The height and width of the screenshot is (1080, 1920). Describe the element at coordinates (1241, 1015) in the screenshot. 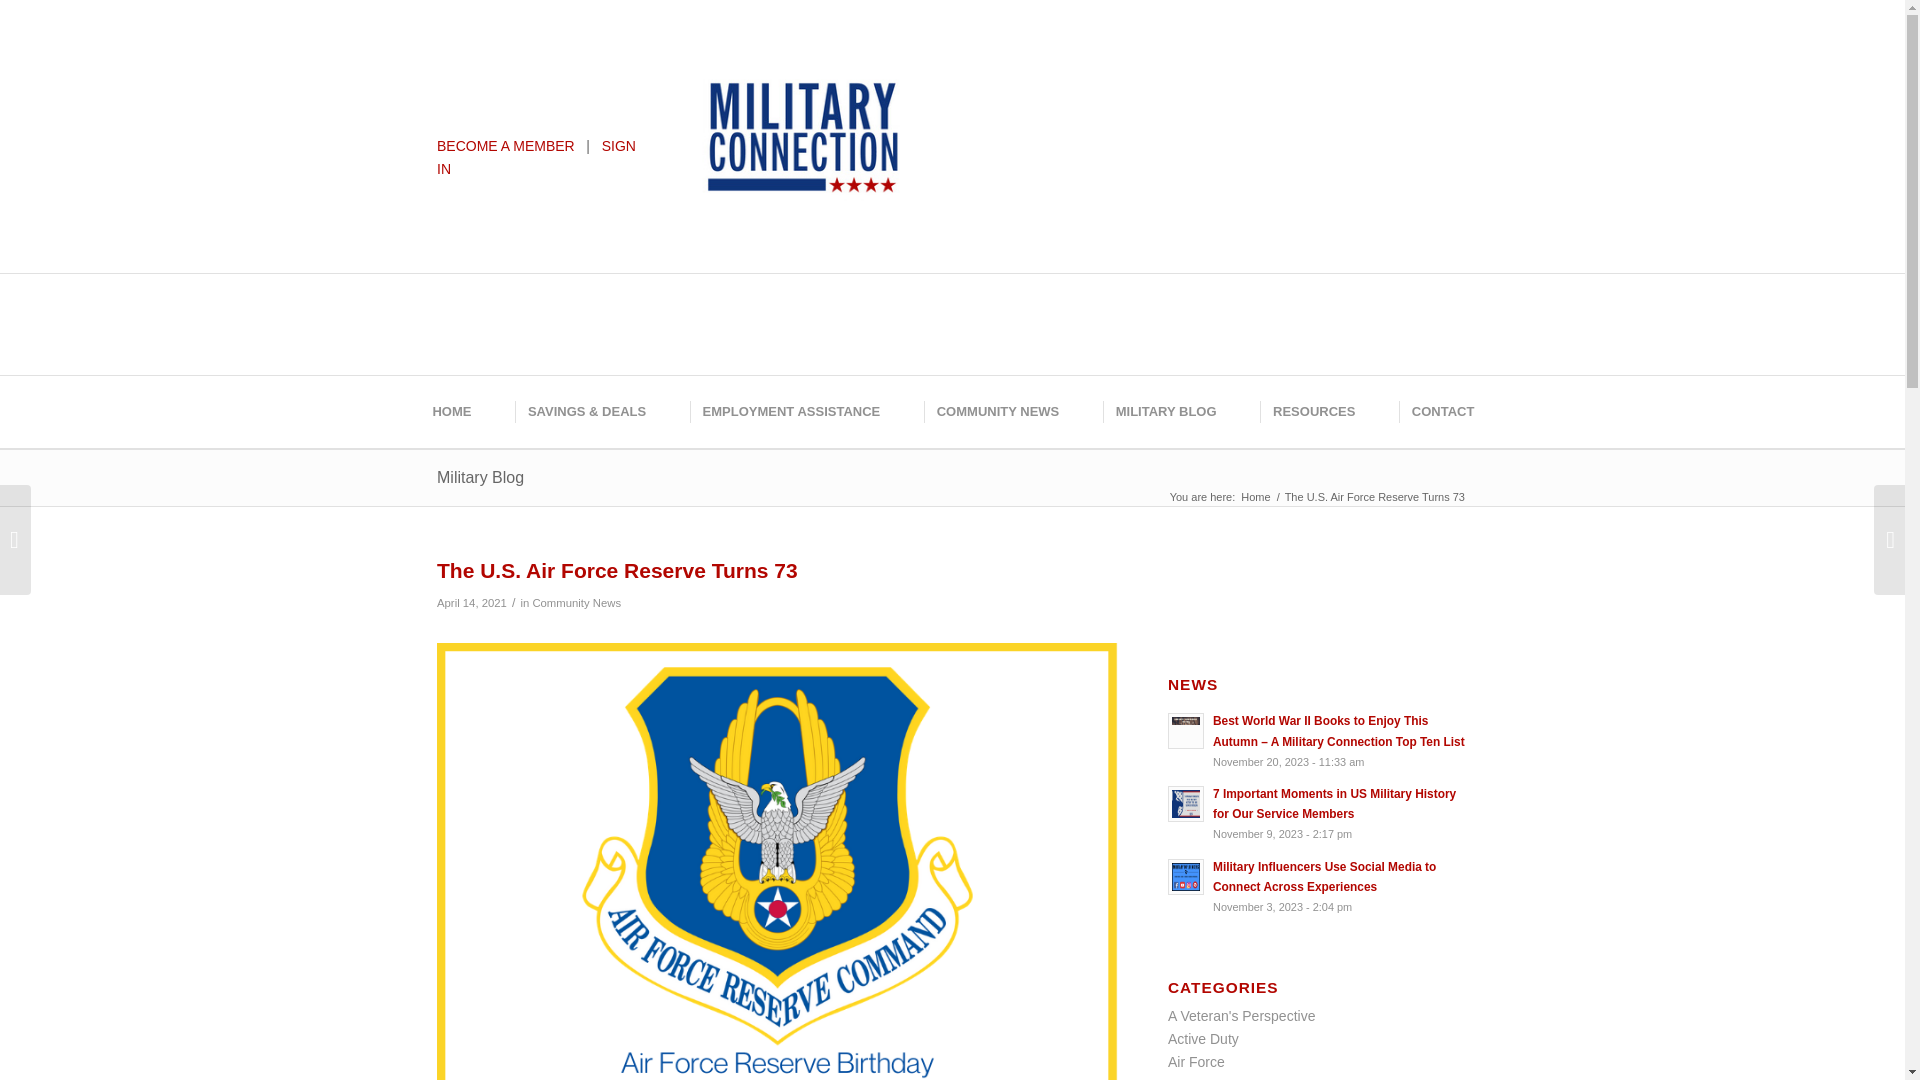

I see `A Veteran's Perspective` at that location.